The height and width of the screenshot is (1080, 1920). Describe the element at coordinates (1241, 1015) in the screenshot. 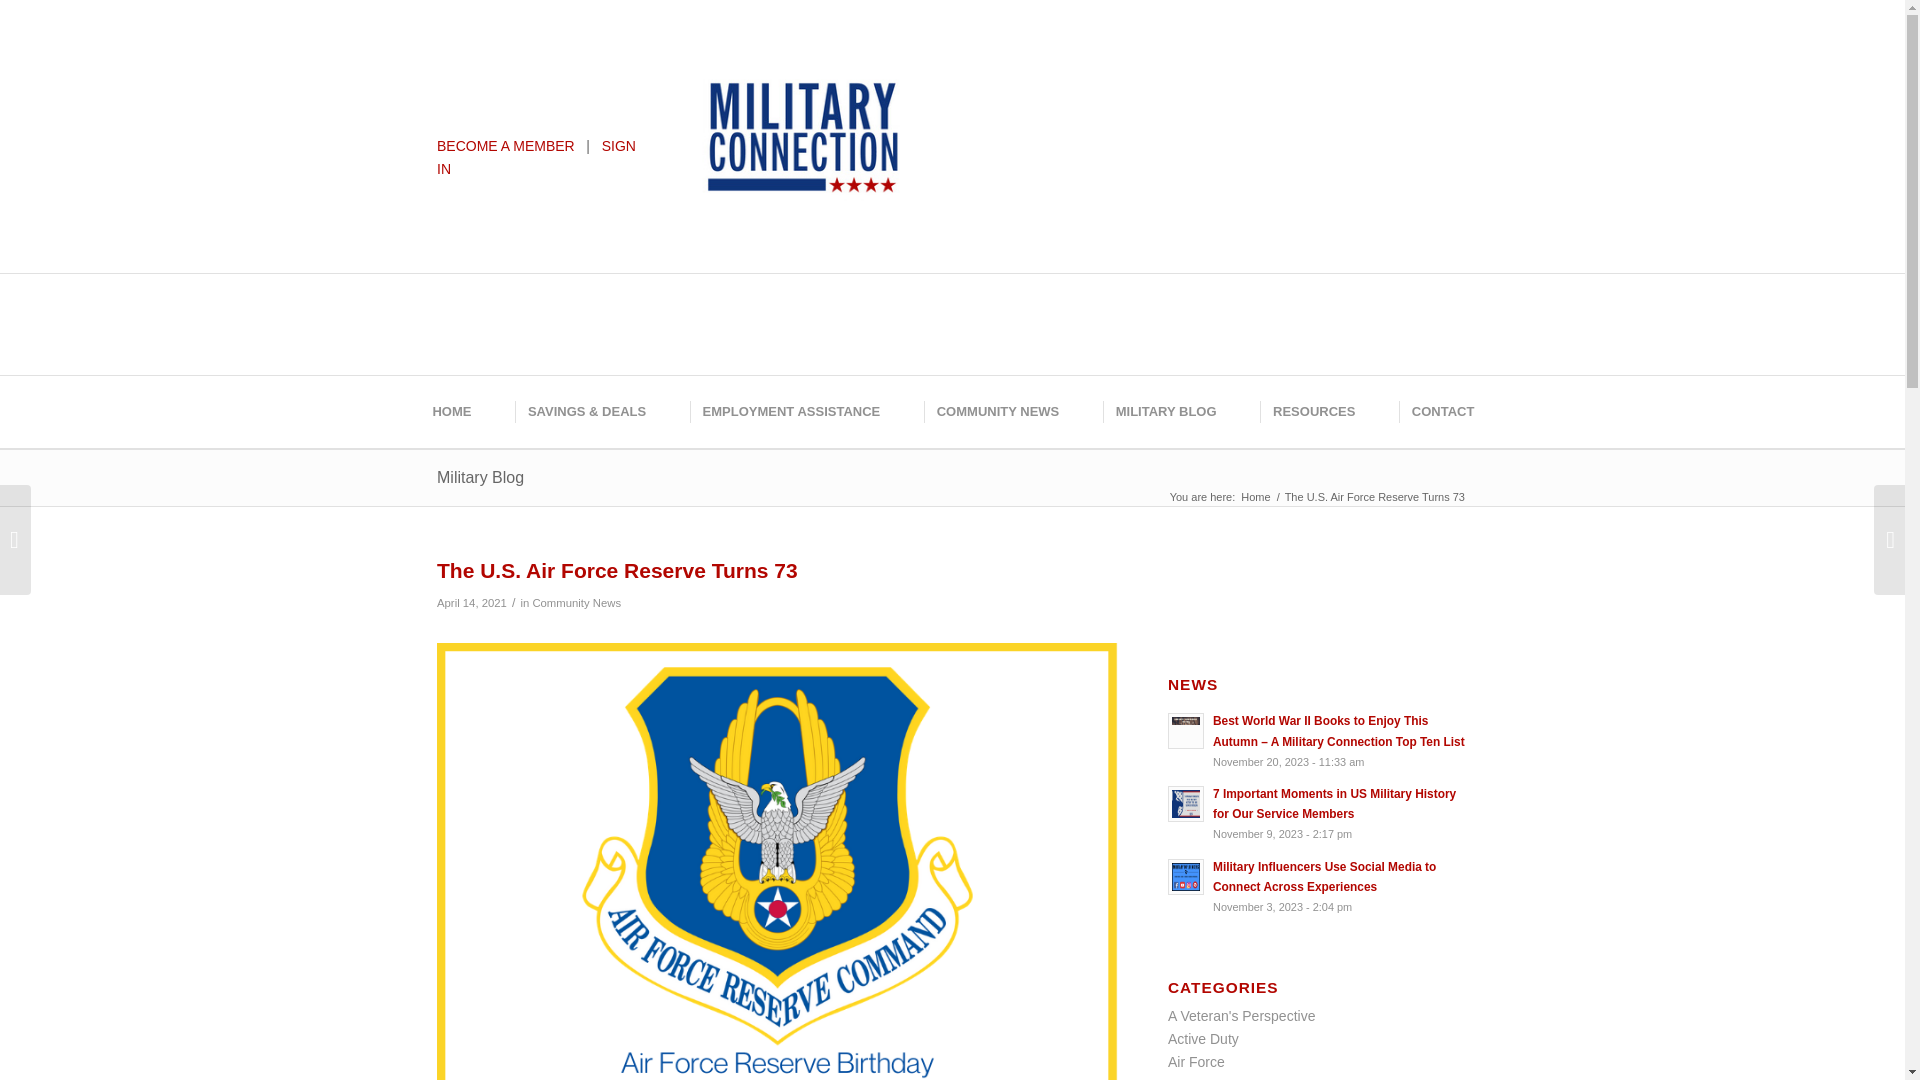

I see `A Veteran's Perspective` at that location.